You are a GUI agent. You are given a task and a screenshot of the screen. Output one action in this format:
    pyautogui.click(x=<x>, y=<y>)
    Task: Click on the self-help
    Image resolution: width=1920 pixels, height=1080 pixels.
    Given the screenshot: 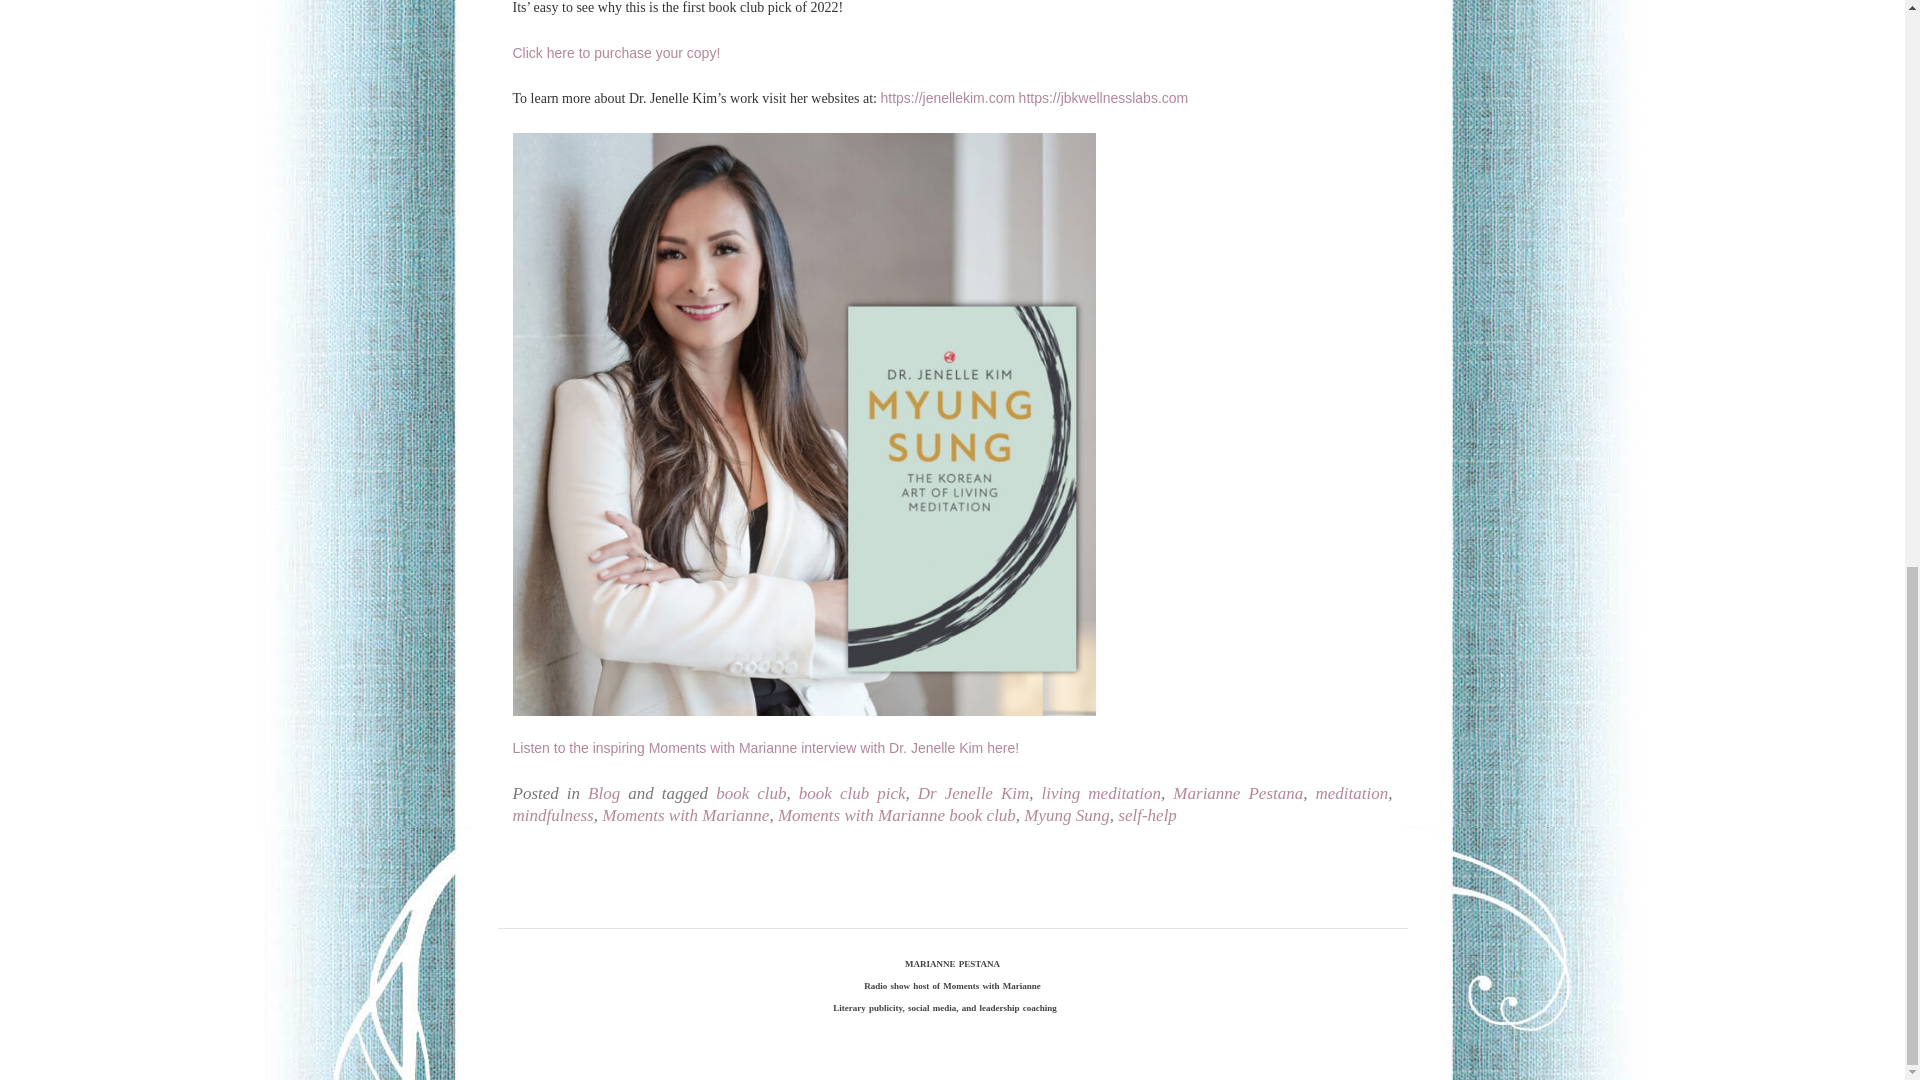 What is the action you would take?
    pyautogui.click(x=1146, y=815)
    